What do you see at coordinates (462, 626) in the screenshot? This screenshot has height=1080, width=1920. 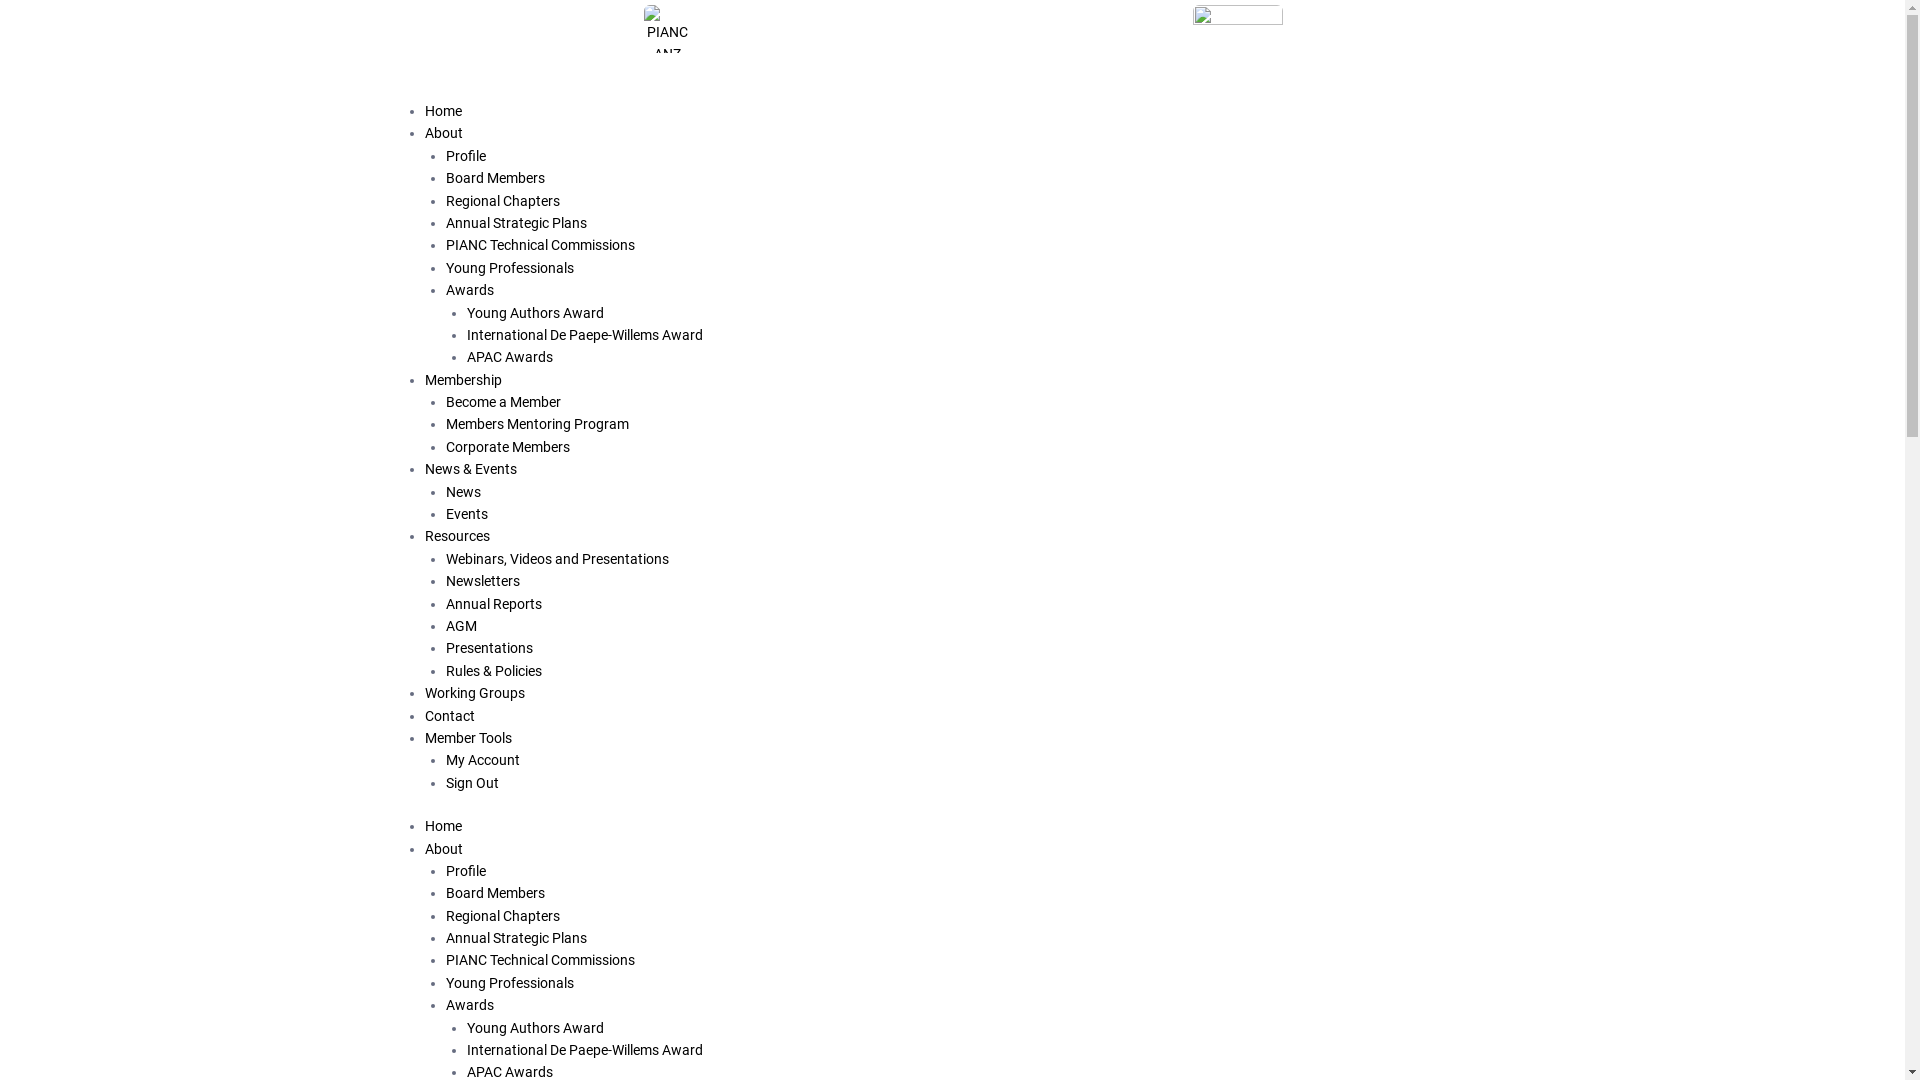 I see `AGM` at bounding box center [462, 626].